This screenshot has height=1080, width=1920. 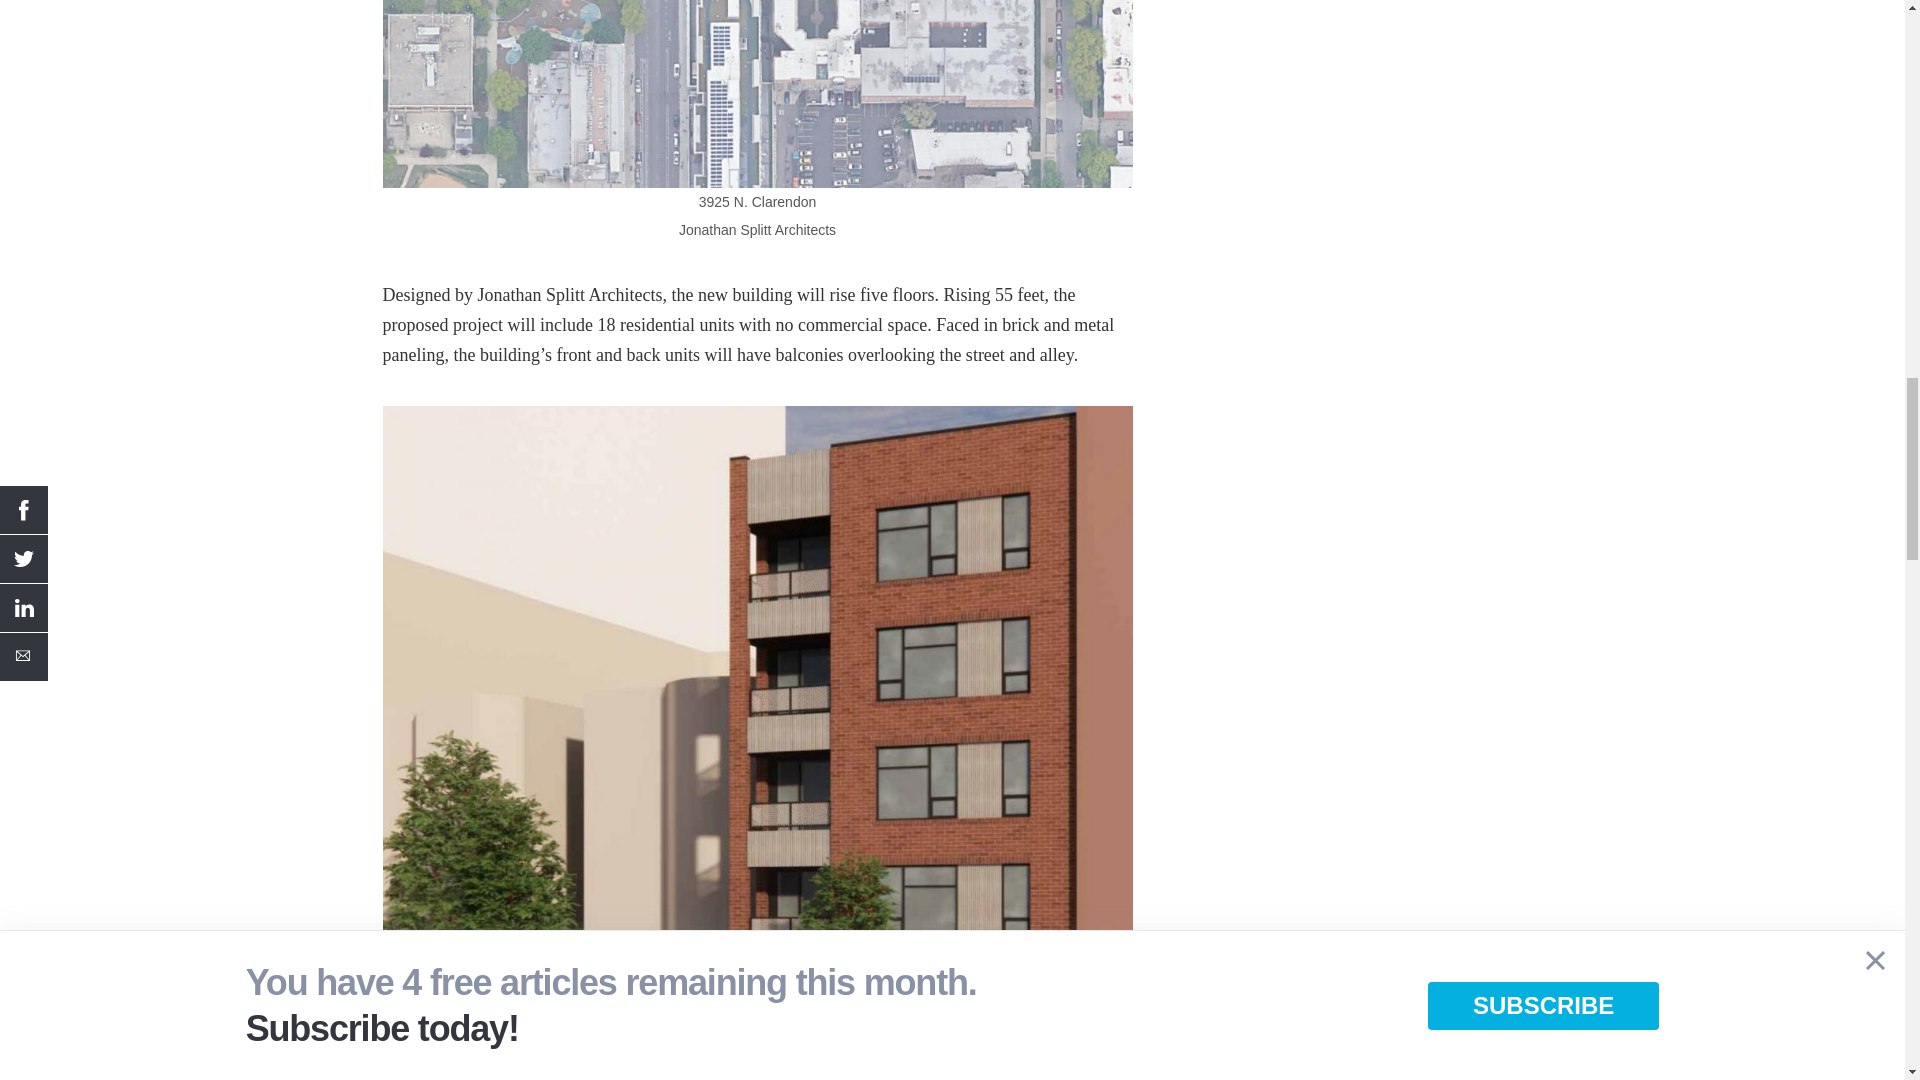 What do you see at coordinates (757, 780) in the screenshot?
I see `Jonathan Splitt Architects` at bounding box center [757, 780].